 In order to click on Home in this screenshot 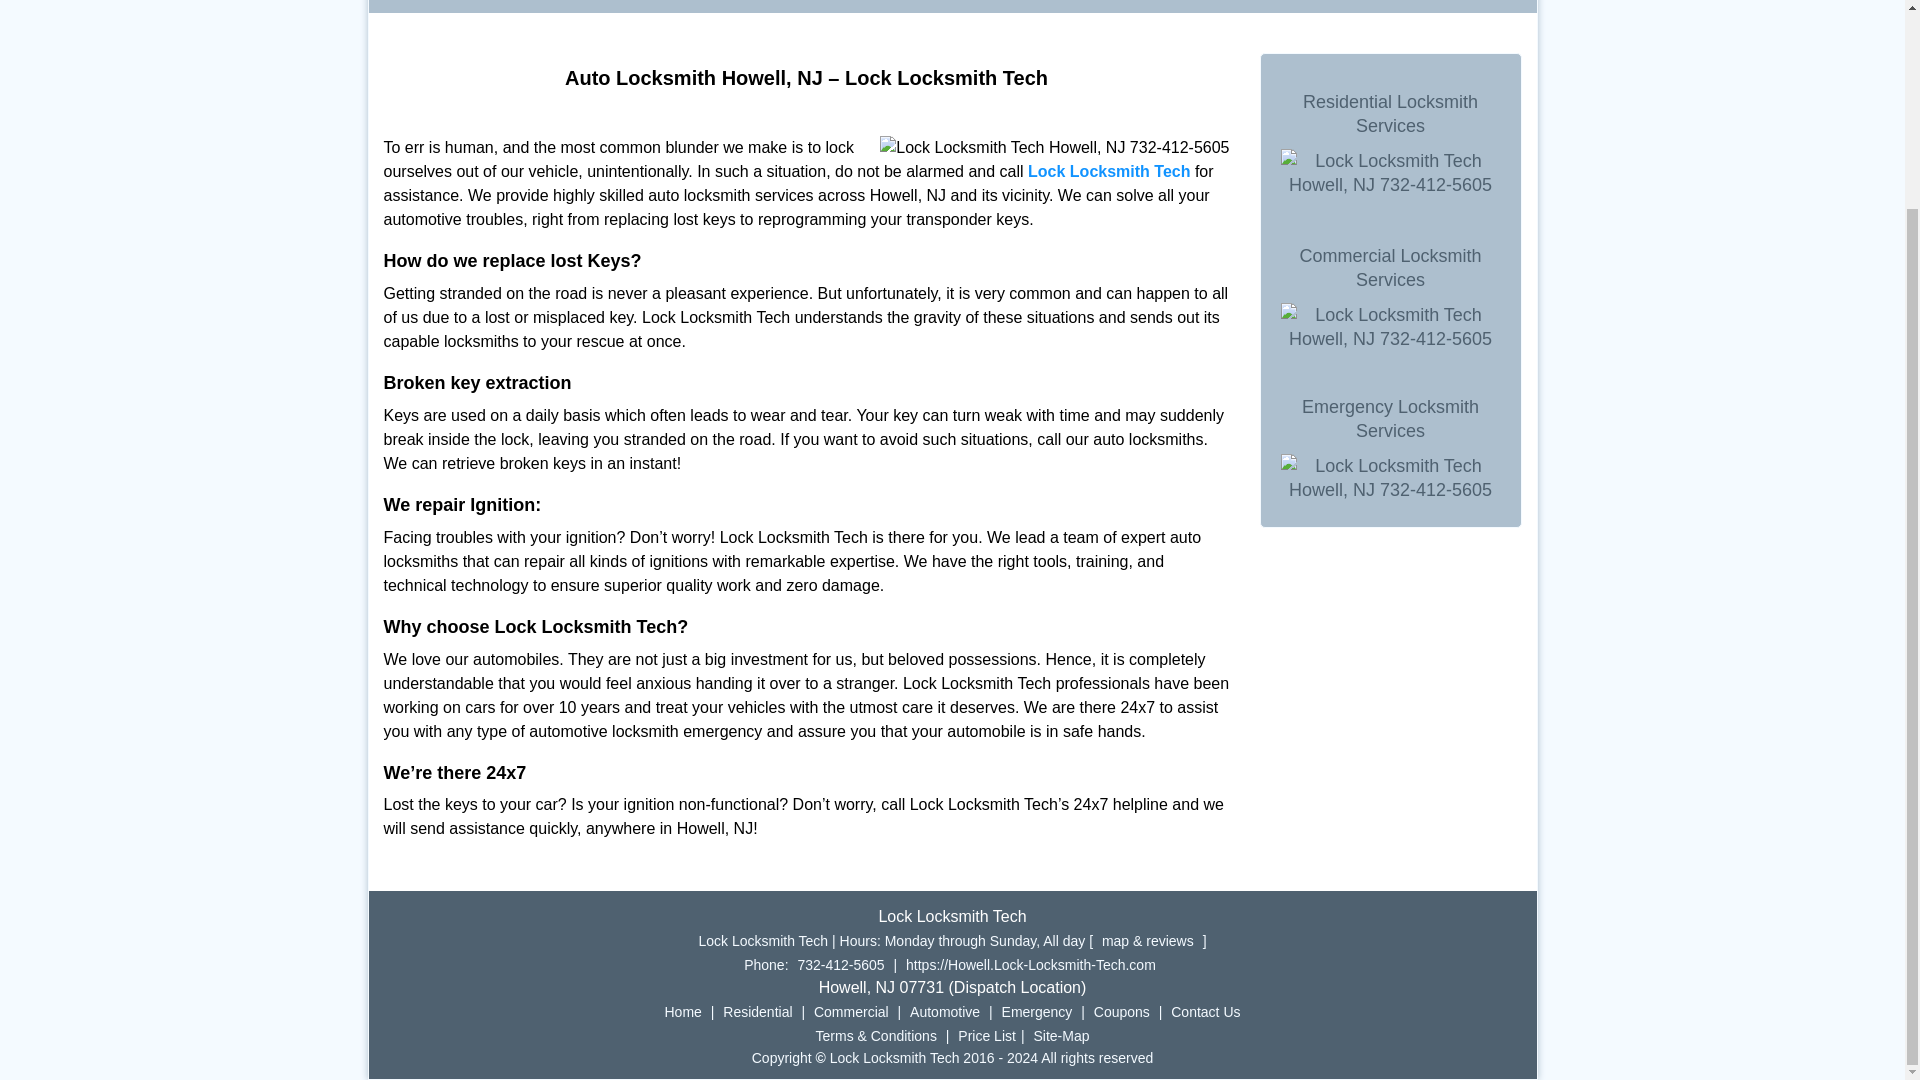, I will do `click(683, 1012)`.